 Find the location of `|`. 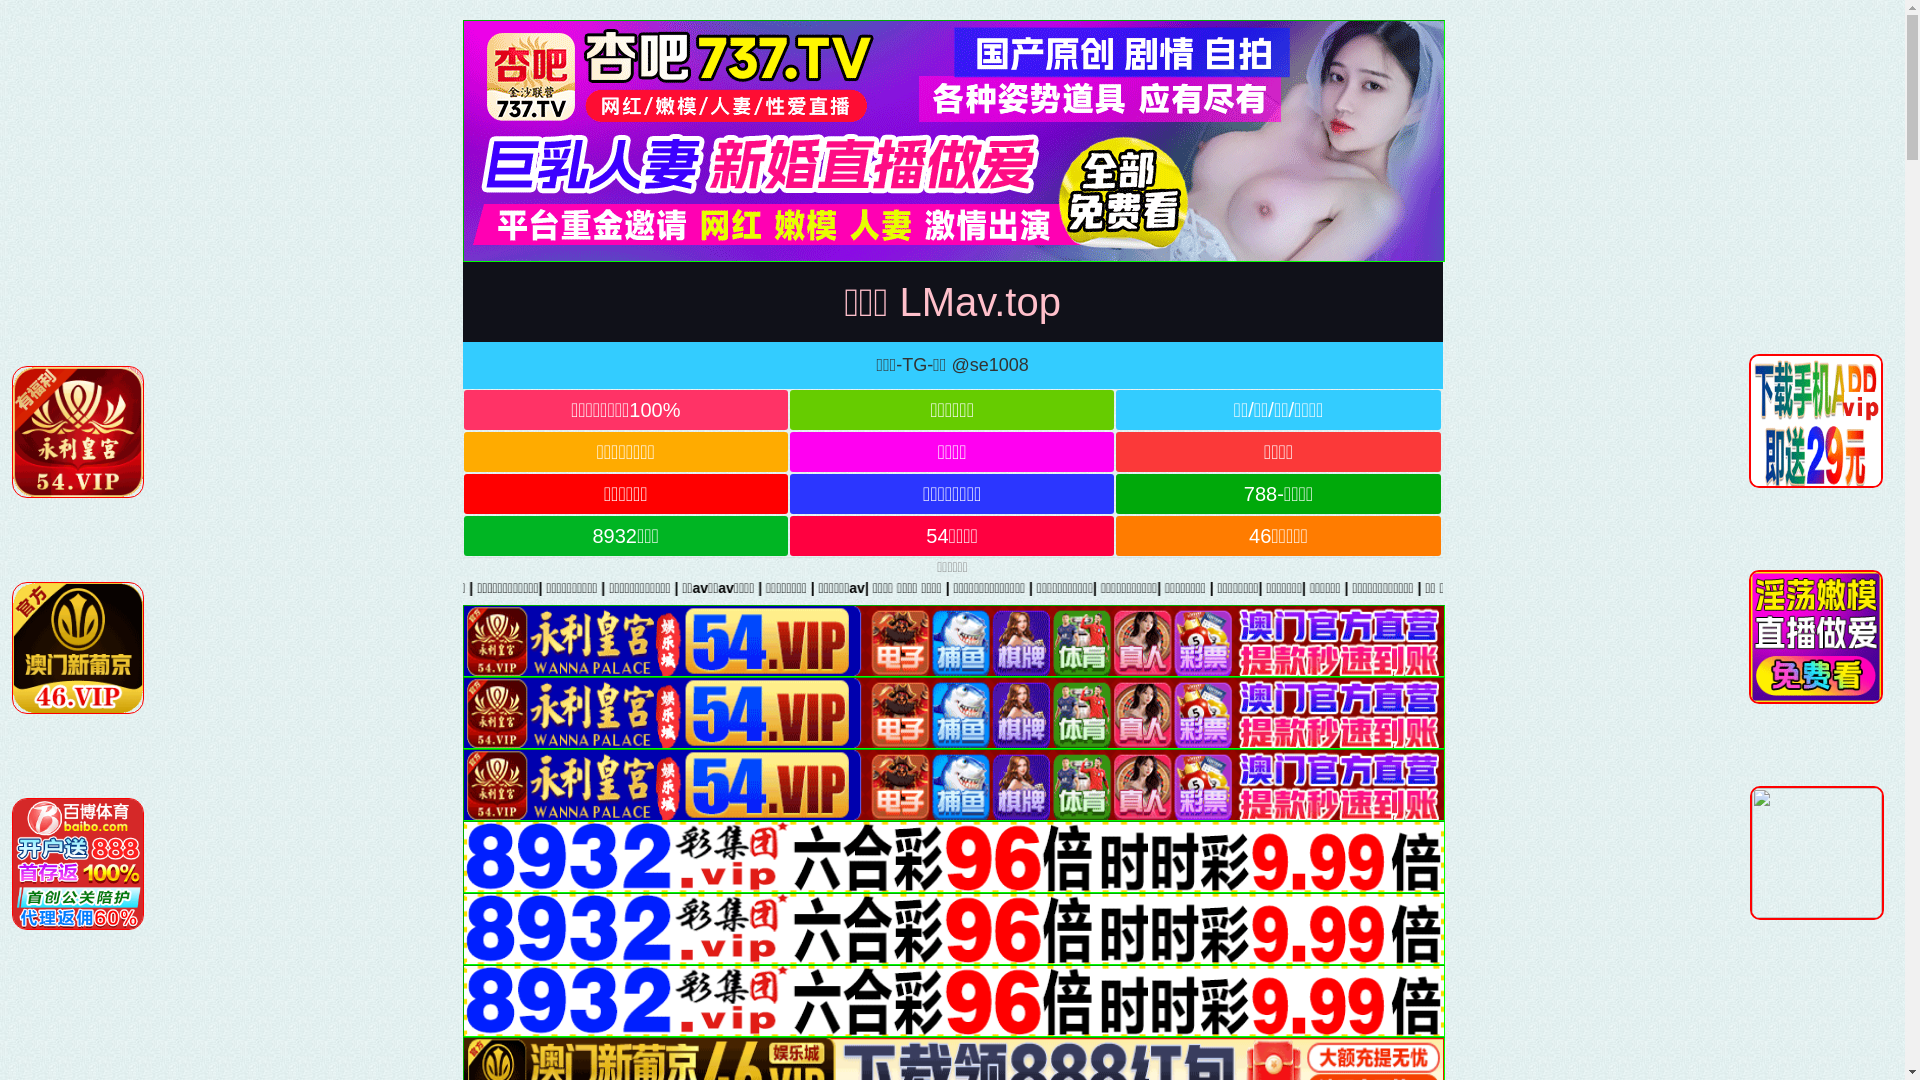

| is located at coordinates (1148, 588).